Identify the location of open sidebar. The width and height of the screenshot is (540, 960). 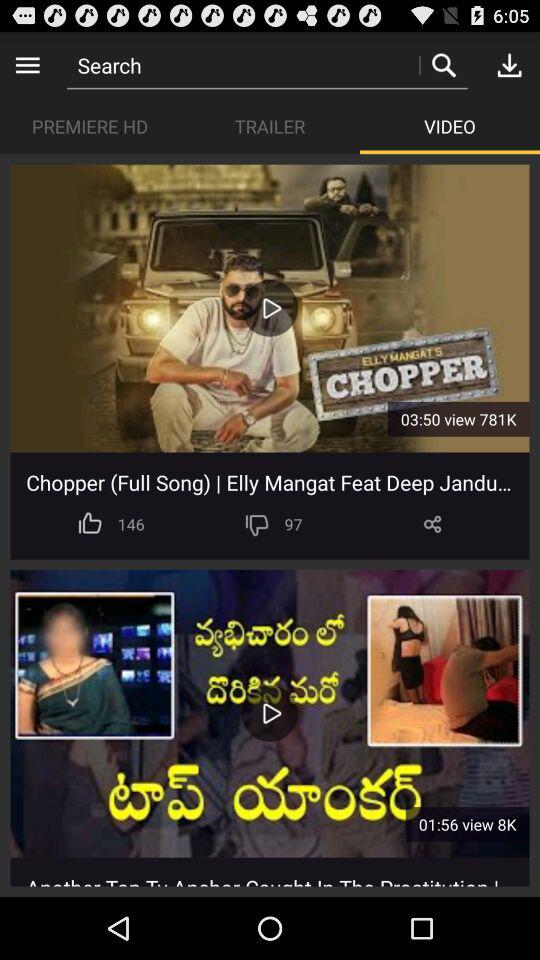
(28, 64).